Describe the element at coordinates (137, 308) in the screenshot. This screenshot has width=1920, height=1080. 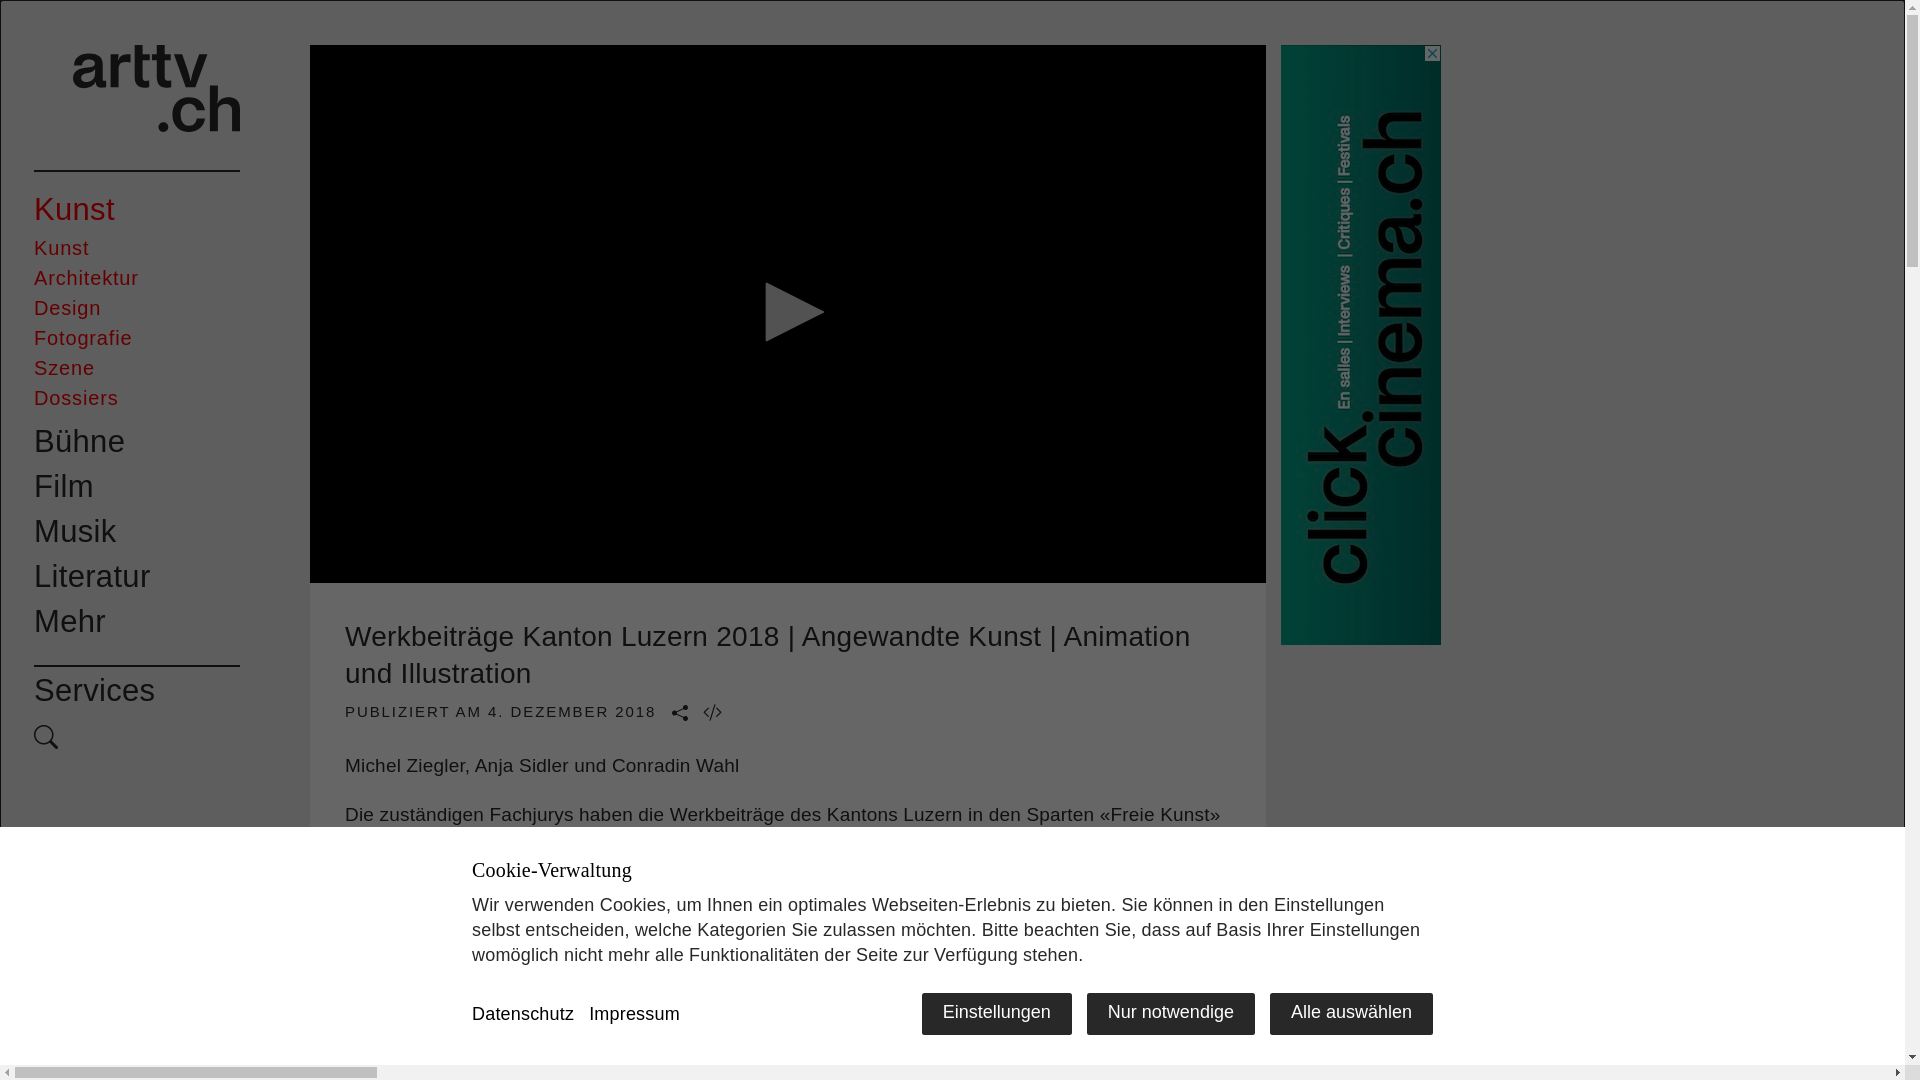
I see `Design` at that location.